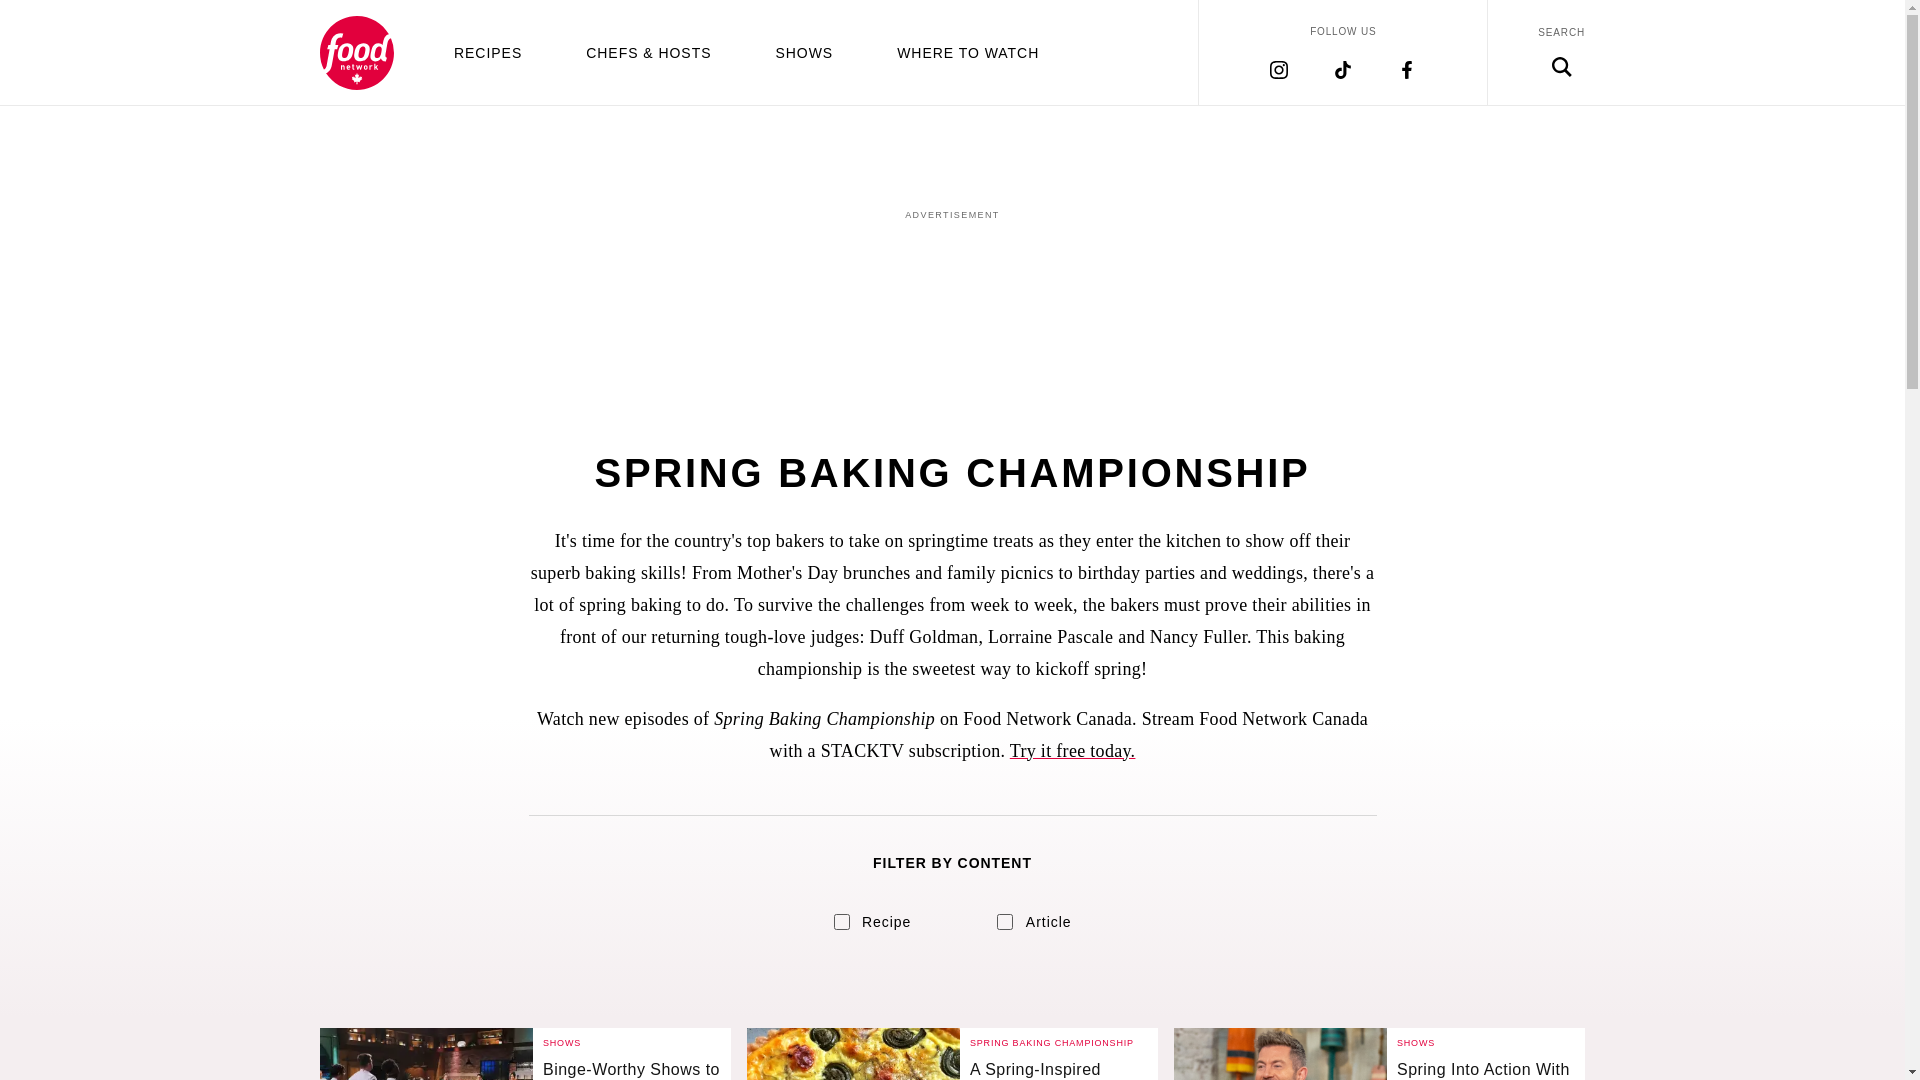  Describe the element at coordinates (1072, 750) in the screenshot. I see `Try it free today.` at that location.